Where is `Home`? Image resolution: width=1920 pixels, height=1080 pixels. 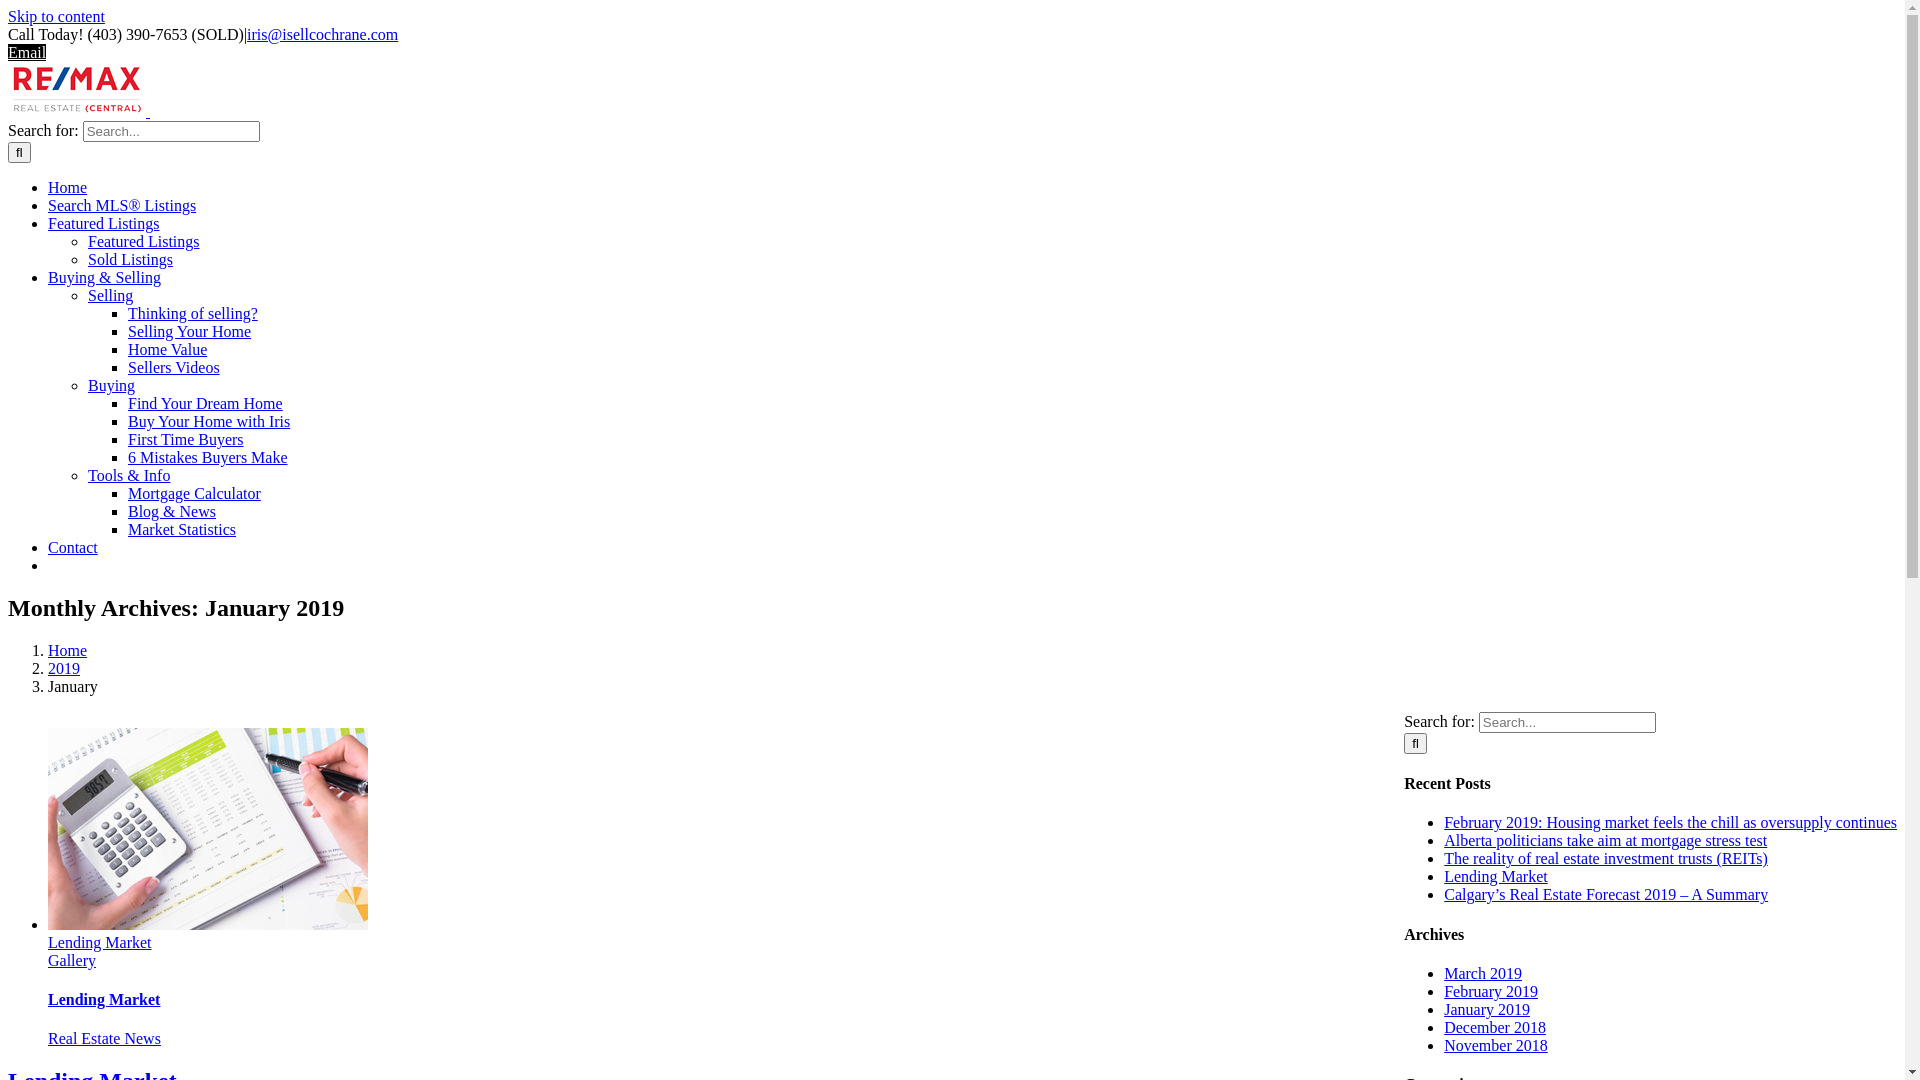 Home is located at coordinates (68, 650).